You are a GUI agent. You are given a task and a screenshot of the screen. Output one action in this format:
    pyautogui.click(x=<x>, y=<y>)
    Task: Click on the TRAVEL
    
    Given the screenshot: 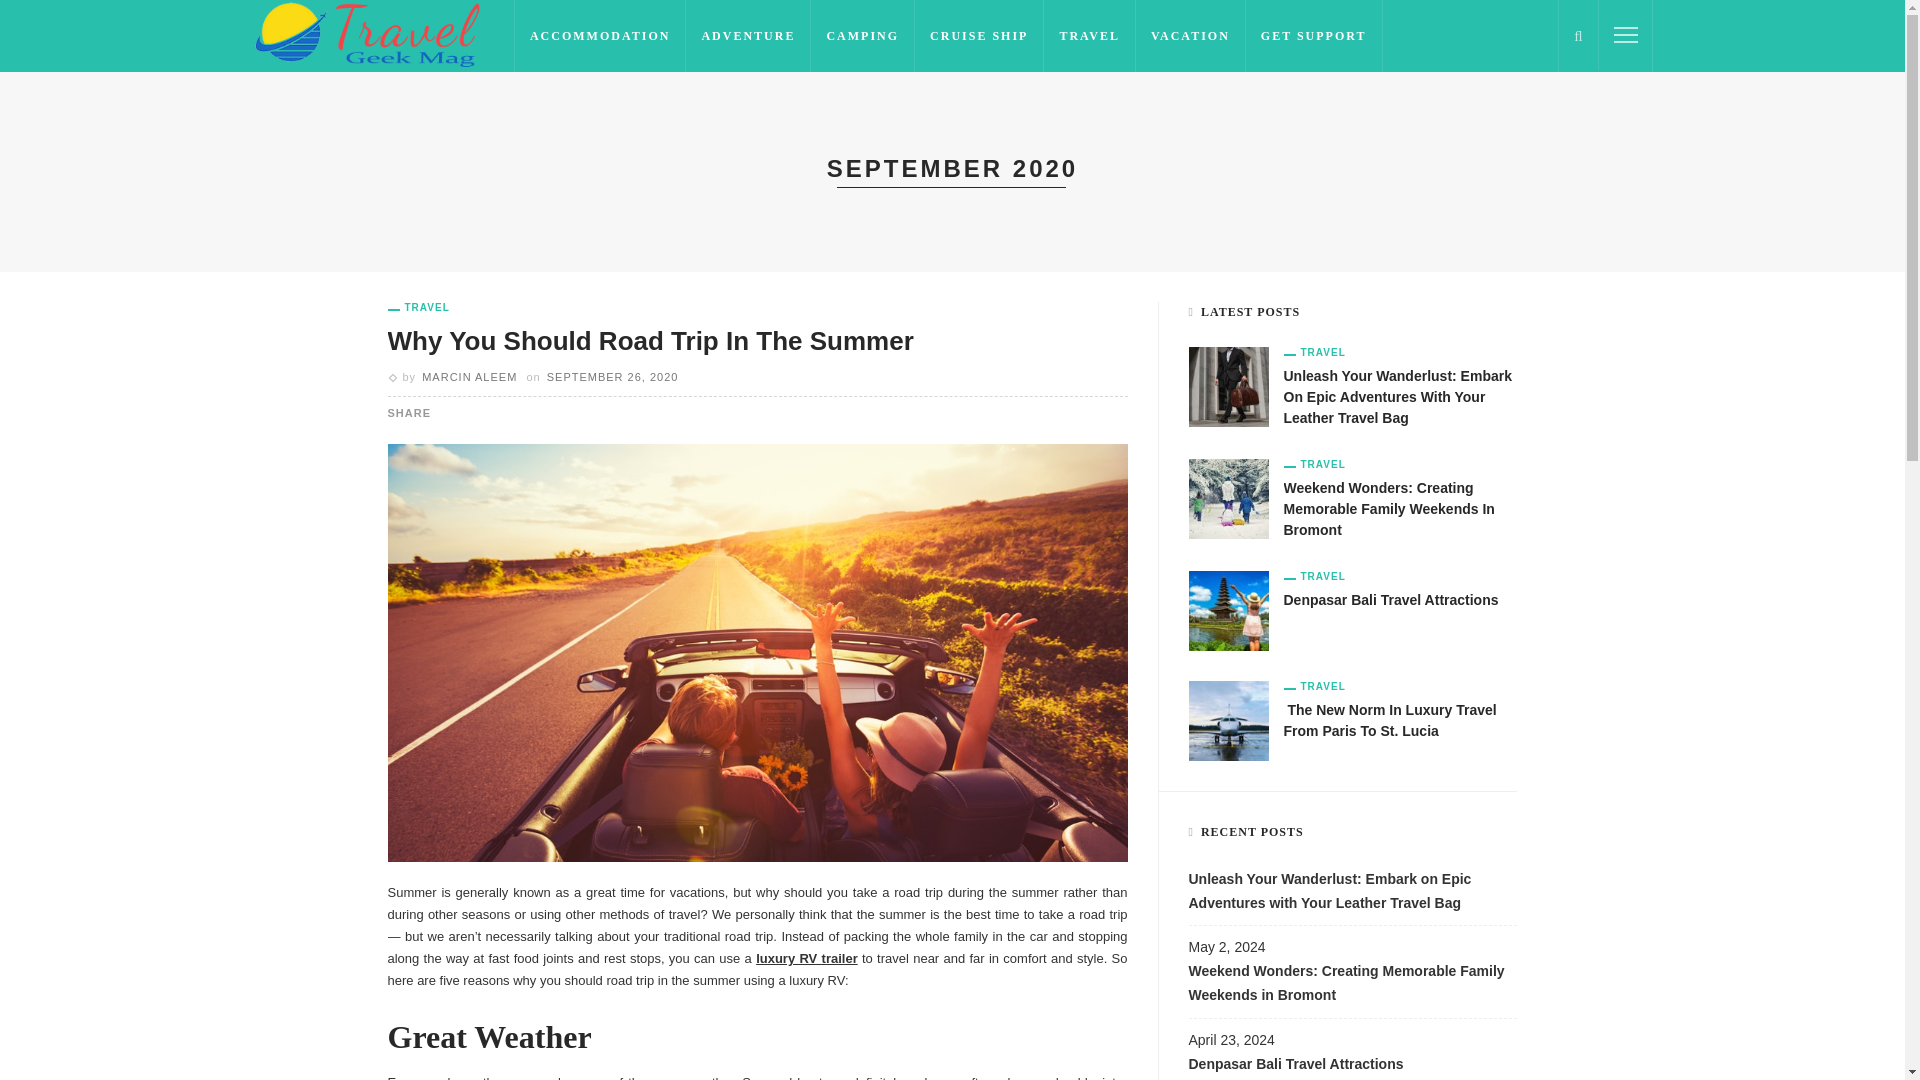 What is the action you would take?
    pyautogui.click(x=418, y=308)
    